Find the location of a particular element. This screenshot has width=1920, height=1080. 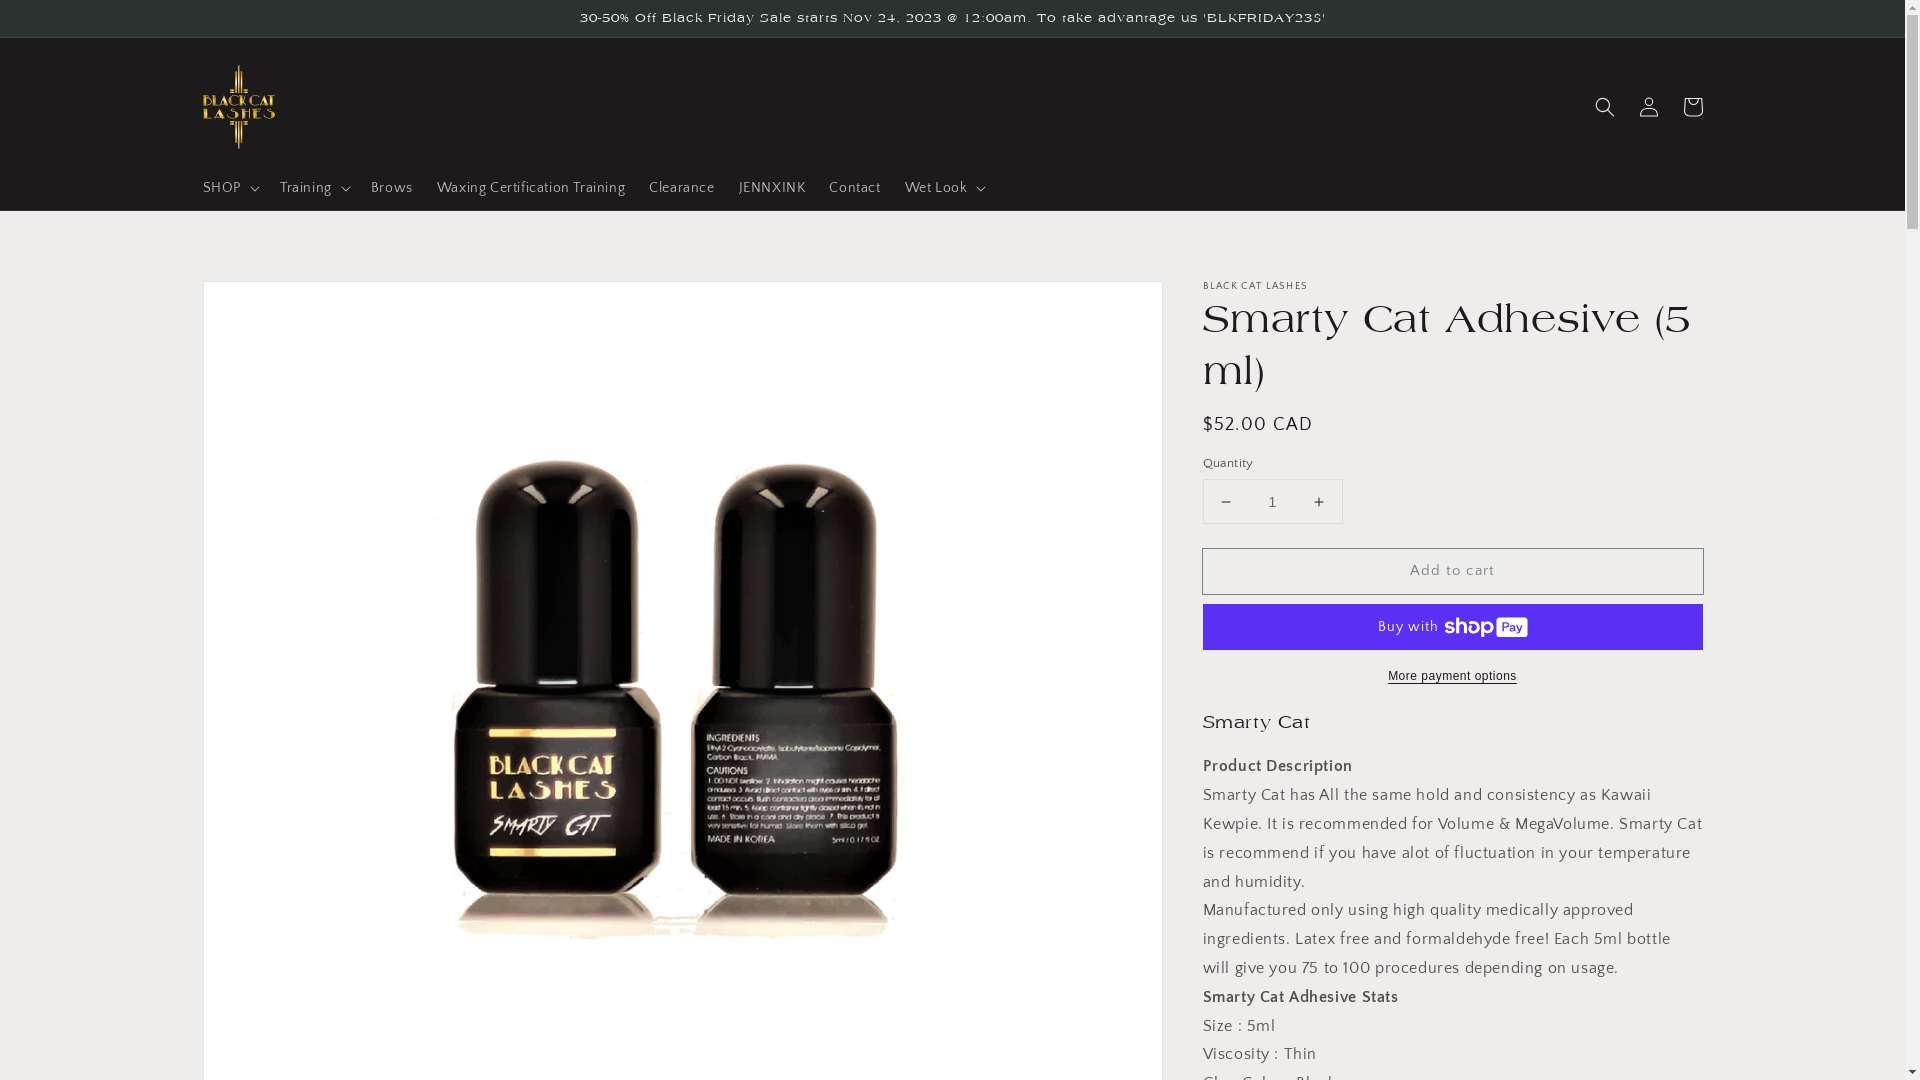

Contact is located at coordinates (854, 188).